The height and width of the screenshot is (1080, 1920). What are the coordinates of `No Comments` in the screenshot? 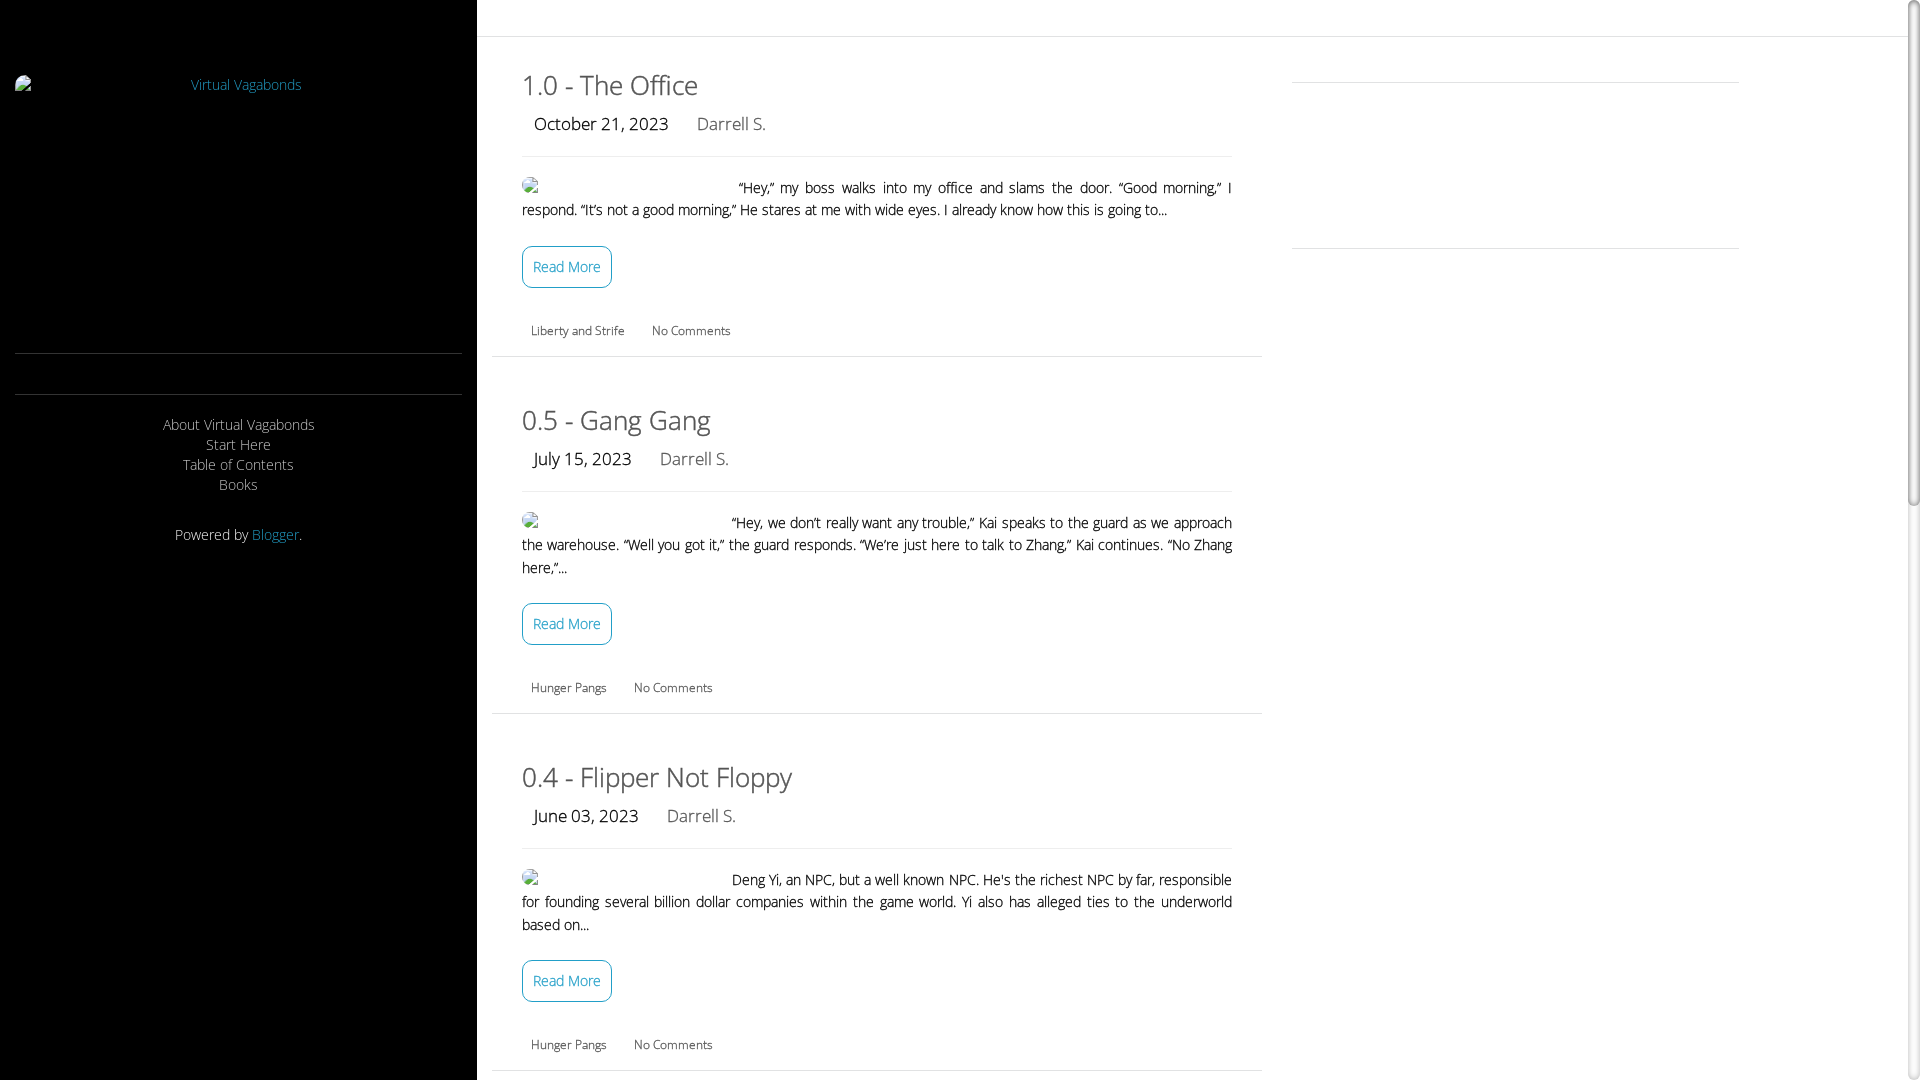 It's located at (674, 688).